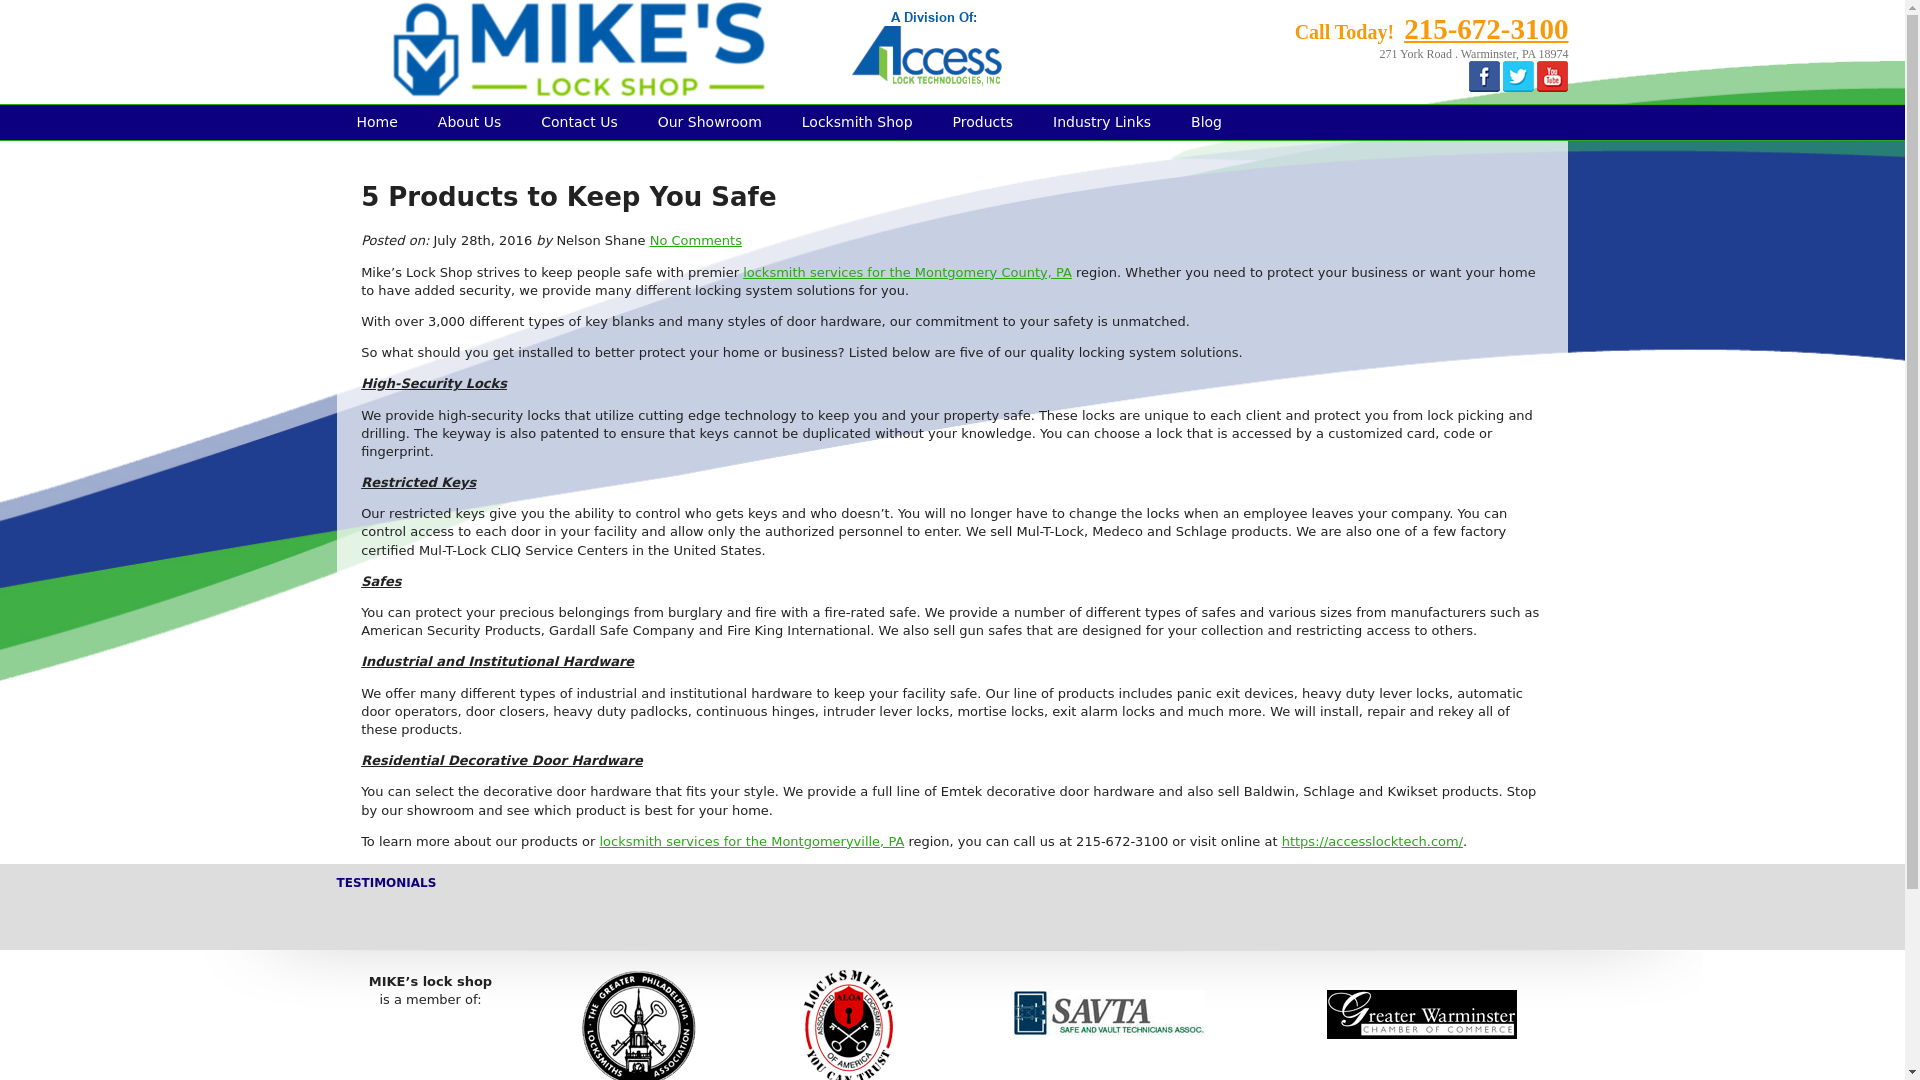  I want to click on Industry Links, so click(1102, 121).